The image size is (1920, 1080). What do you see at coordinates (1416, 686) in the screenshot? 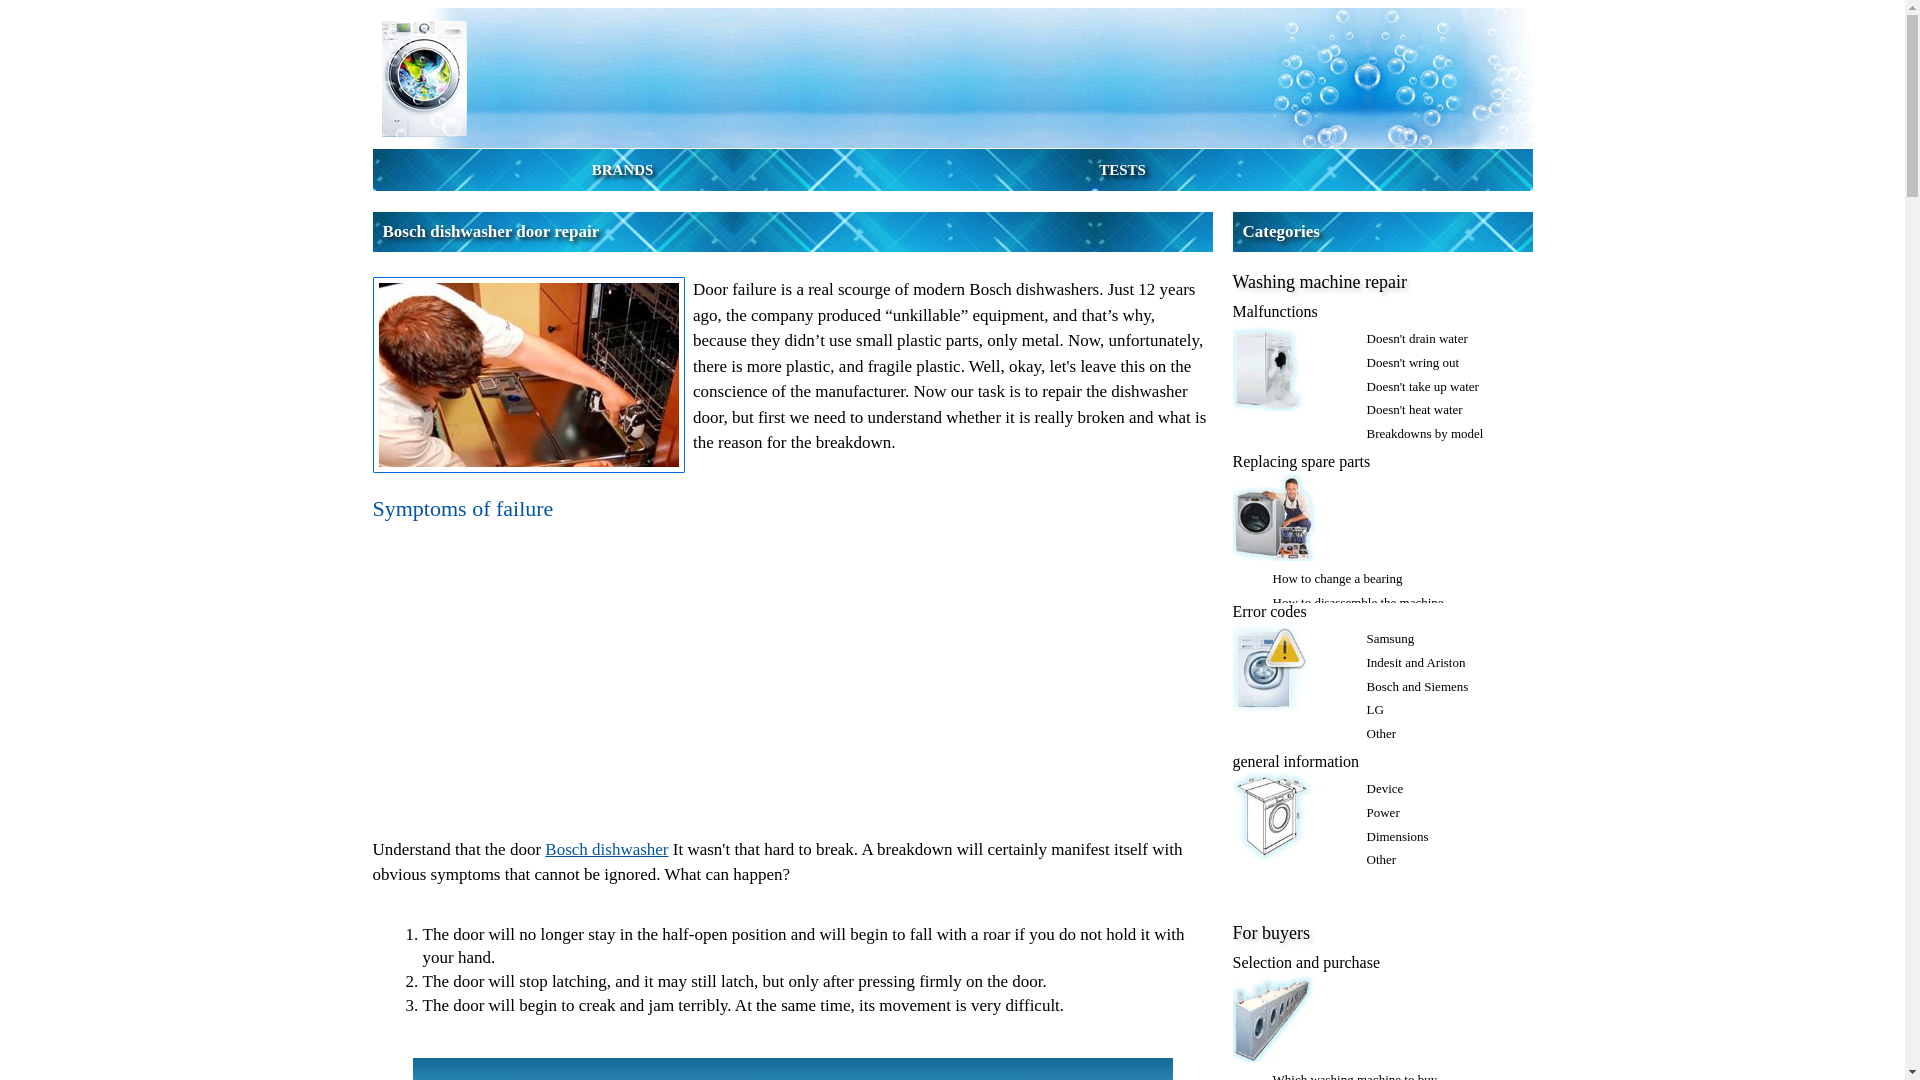
I see `Bosch and Siemens` at bounding box center [1416, 686].